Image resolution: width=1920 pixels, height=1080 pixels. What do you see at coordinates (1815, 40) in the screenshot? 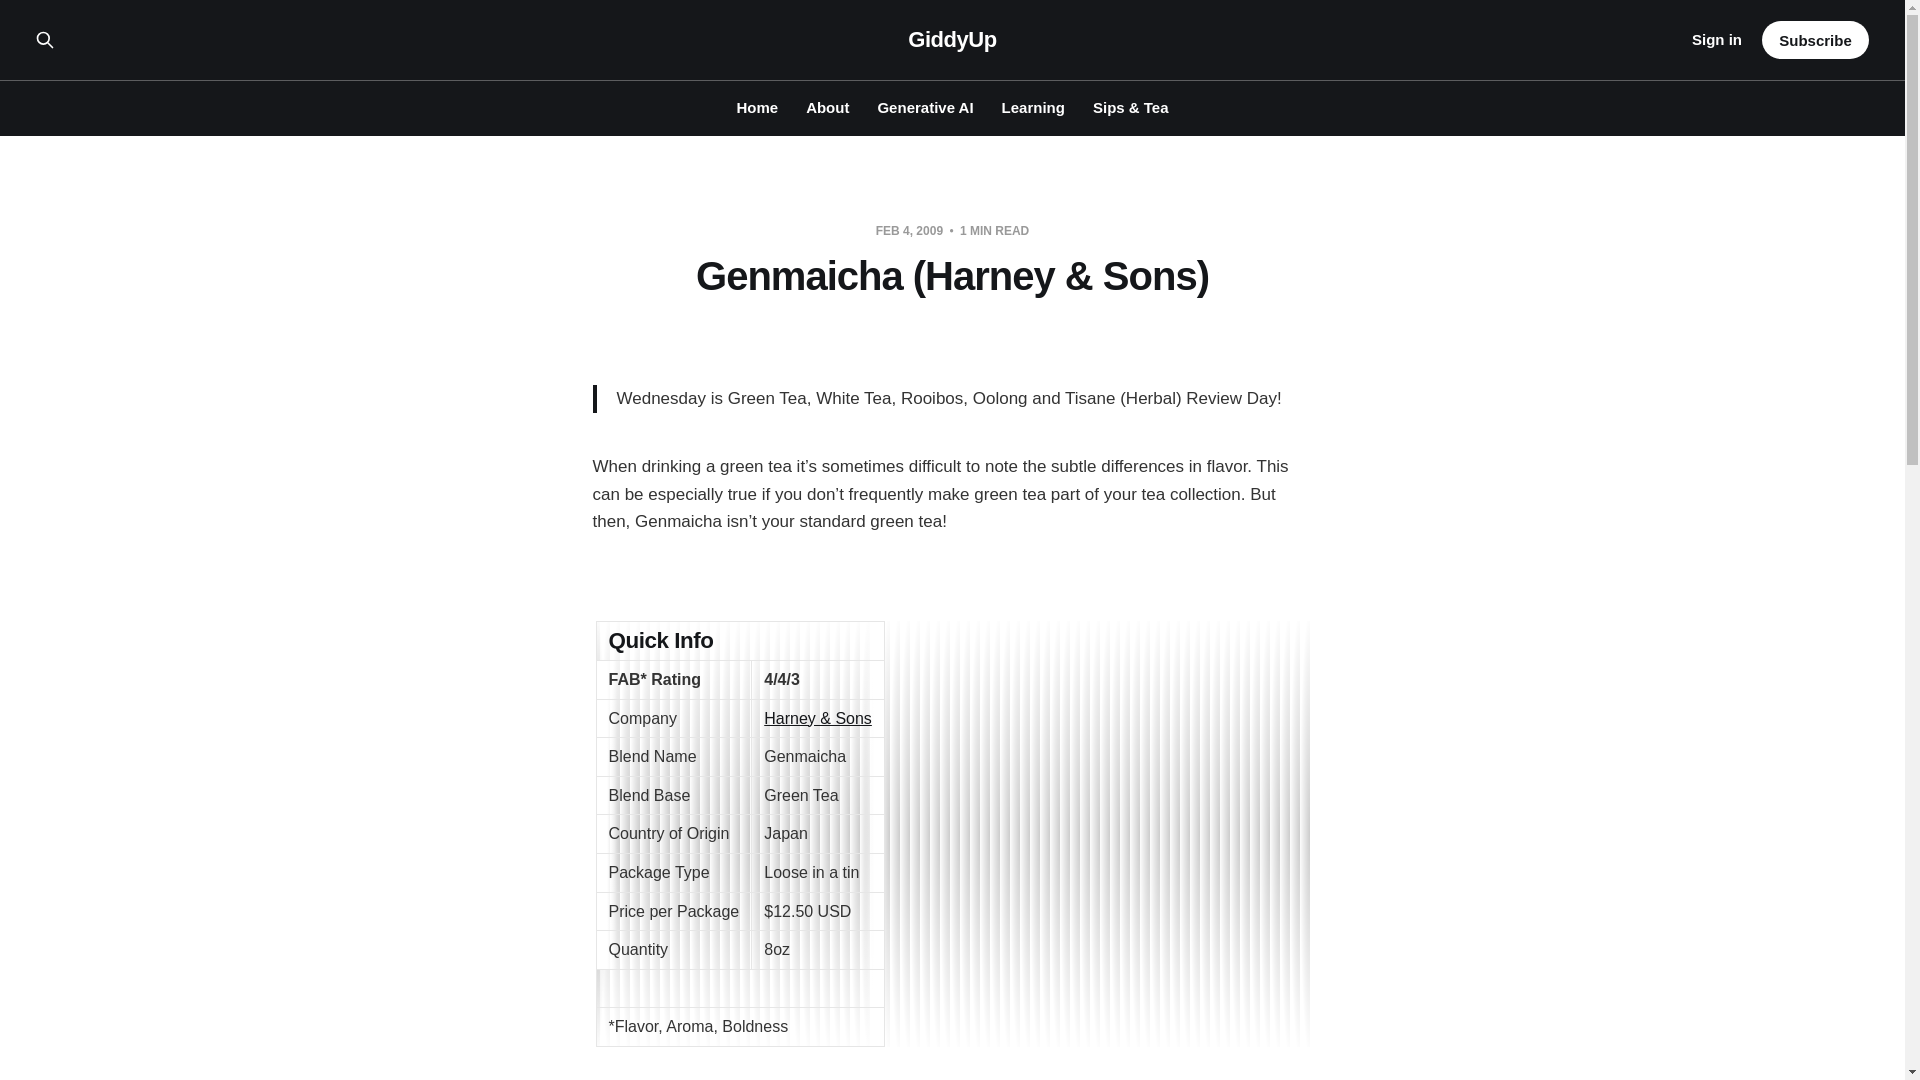
I see `Subscribe` at bounding box center [1815, 40].